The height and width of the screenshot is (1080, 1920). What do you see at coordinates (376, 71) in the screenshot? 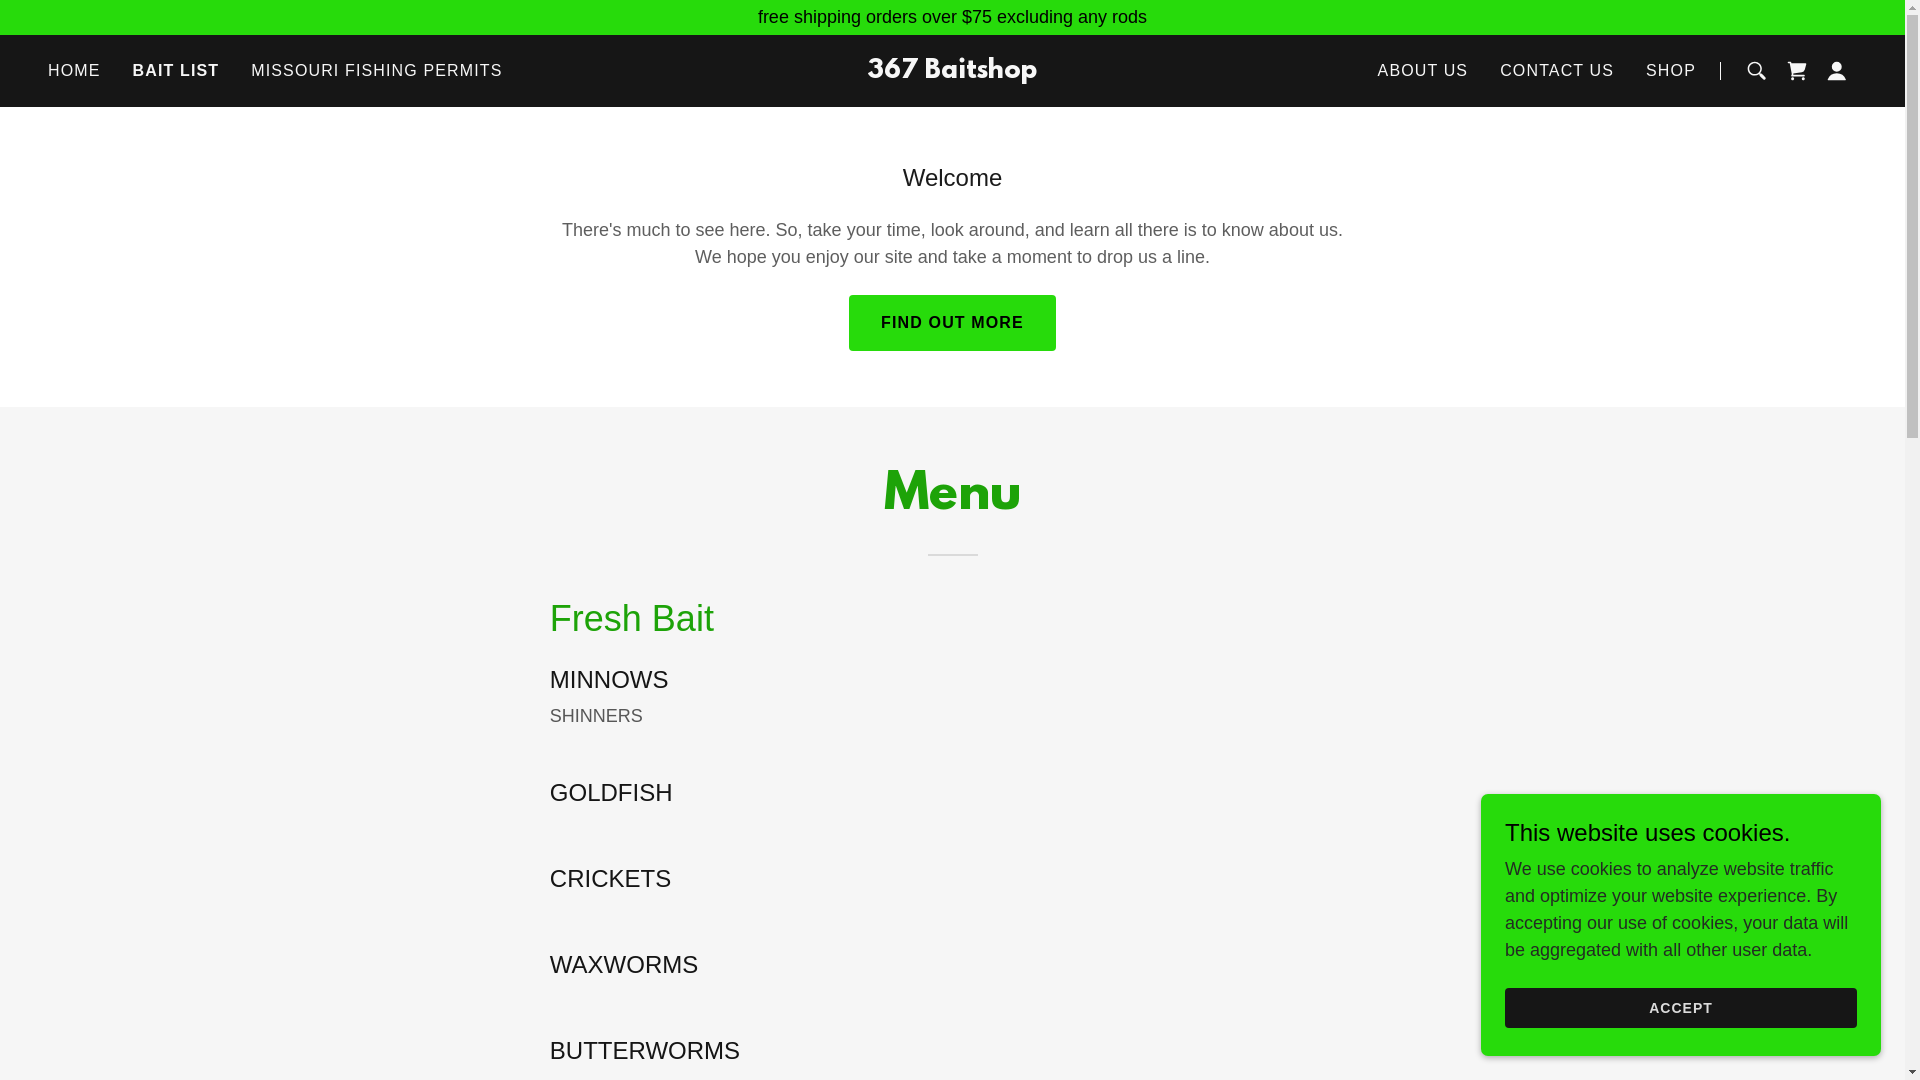
I see `MISSOURI FISHING PERMITS` at bounding box center [376, 71].